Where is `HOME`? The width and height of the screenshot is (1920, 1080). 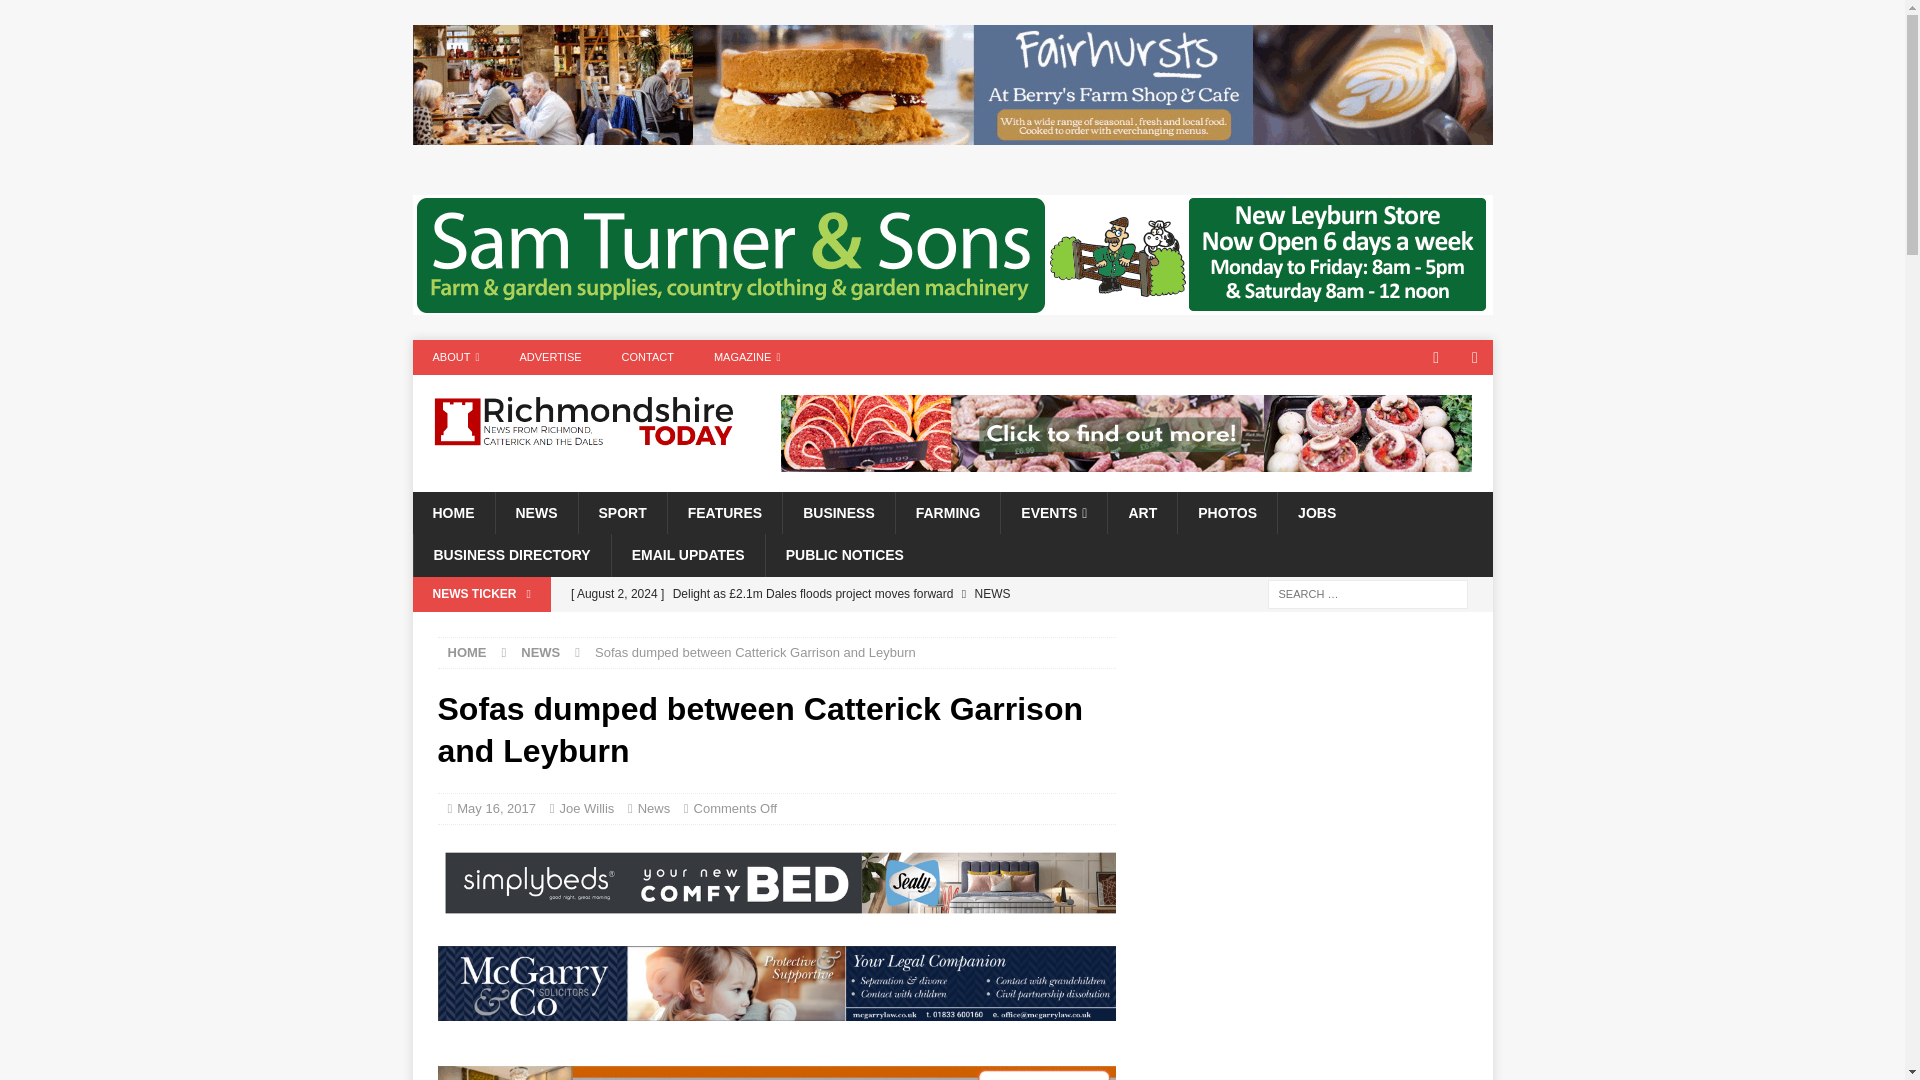 HOME is located at coordinates (467, 652).